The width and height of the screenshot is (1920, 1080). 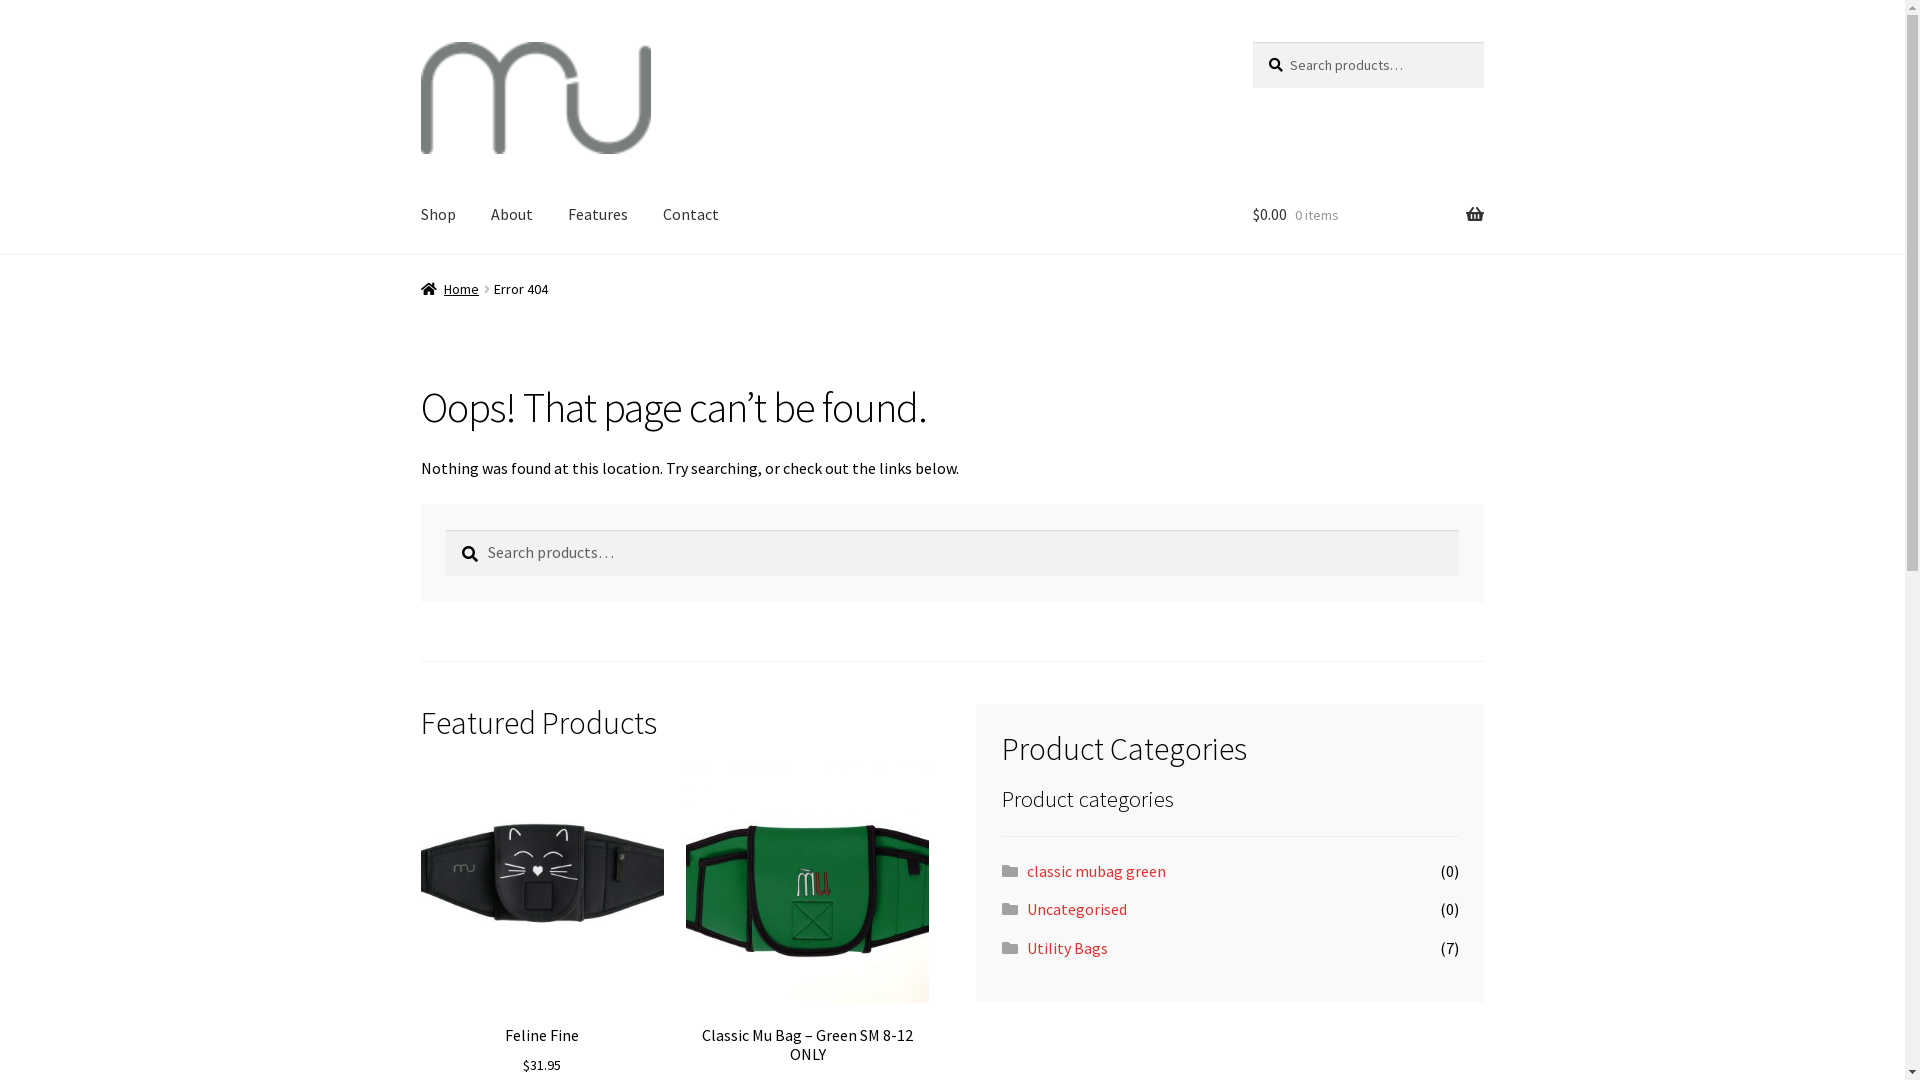 I want to click on About, so click(x=512, y=216).